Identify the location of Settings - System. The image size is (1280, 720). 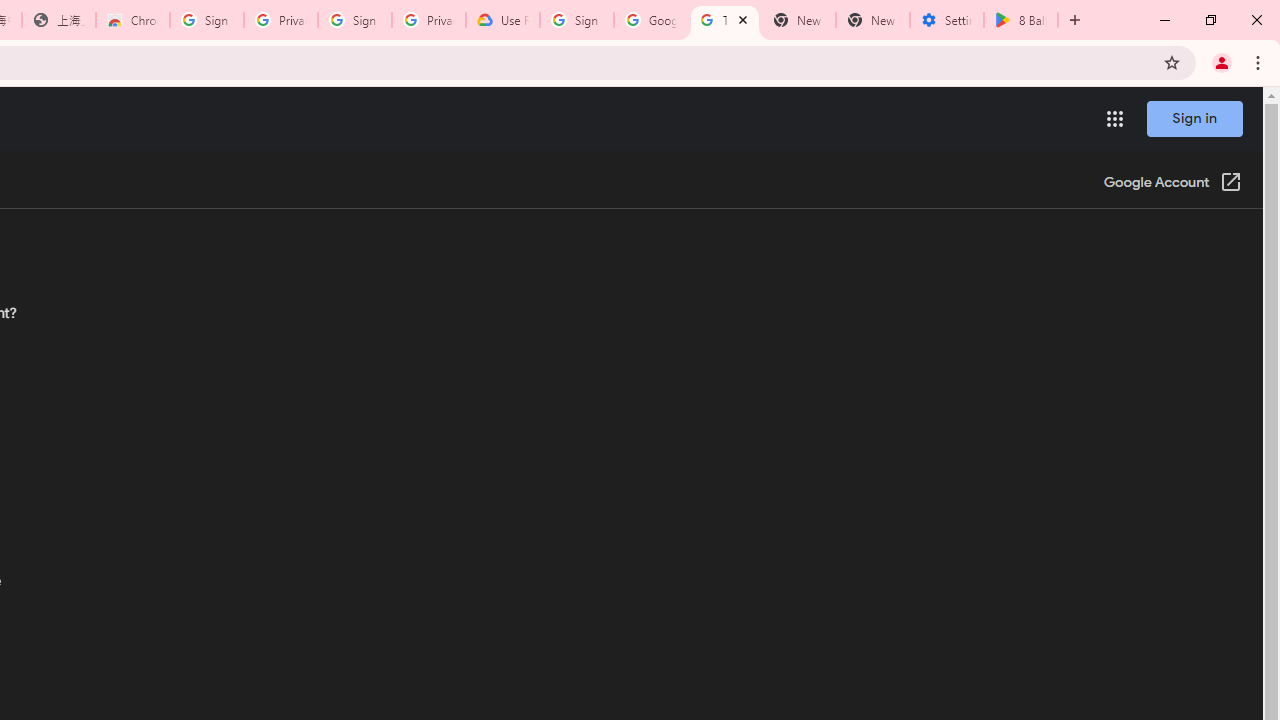
(947, 20).